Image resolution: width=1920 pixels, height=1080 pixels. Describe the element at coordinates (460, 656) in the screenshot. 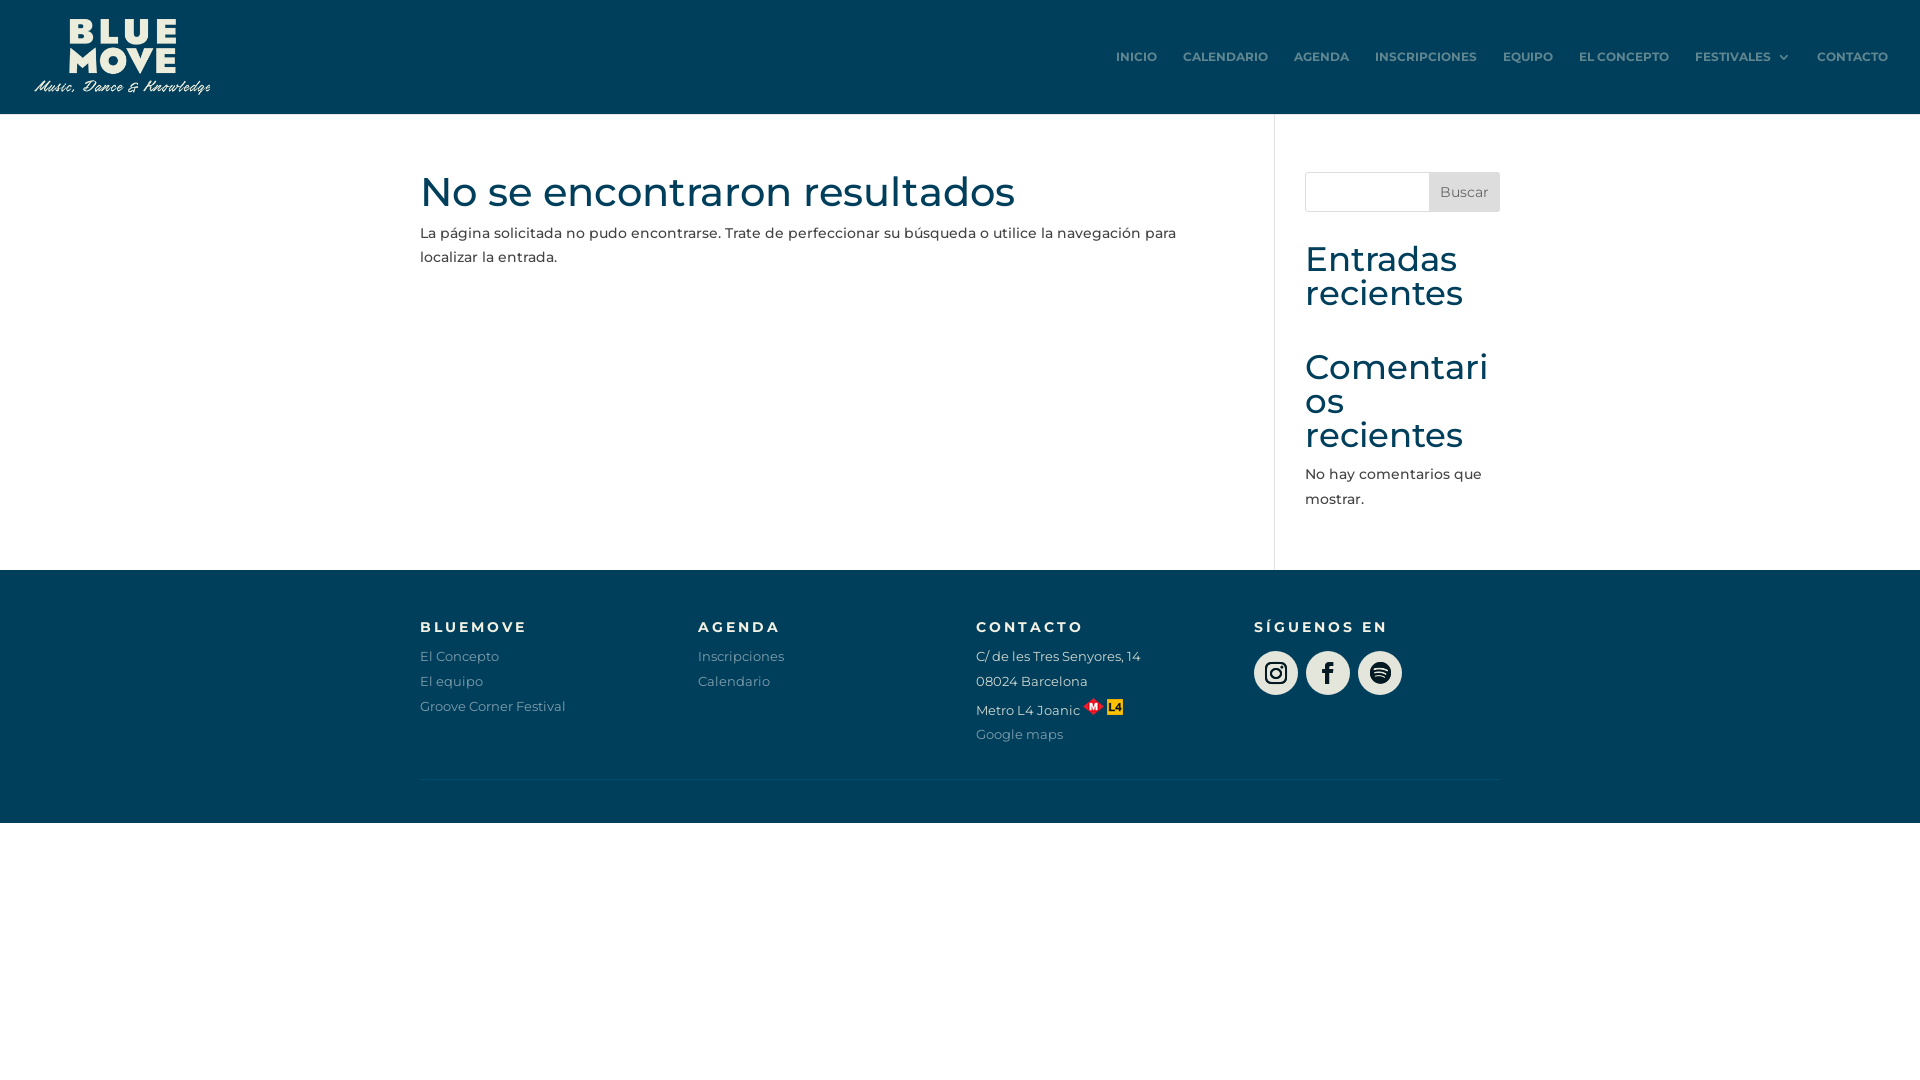

I see `El Concepto` at that location.